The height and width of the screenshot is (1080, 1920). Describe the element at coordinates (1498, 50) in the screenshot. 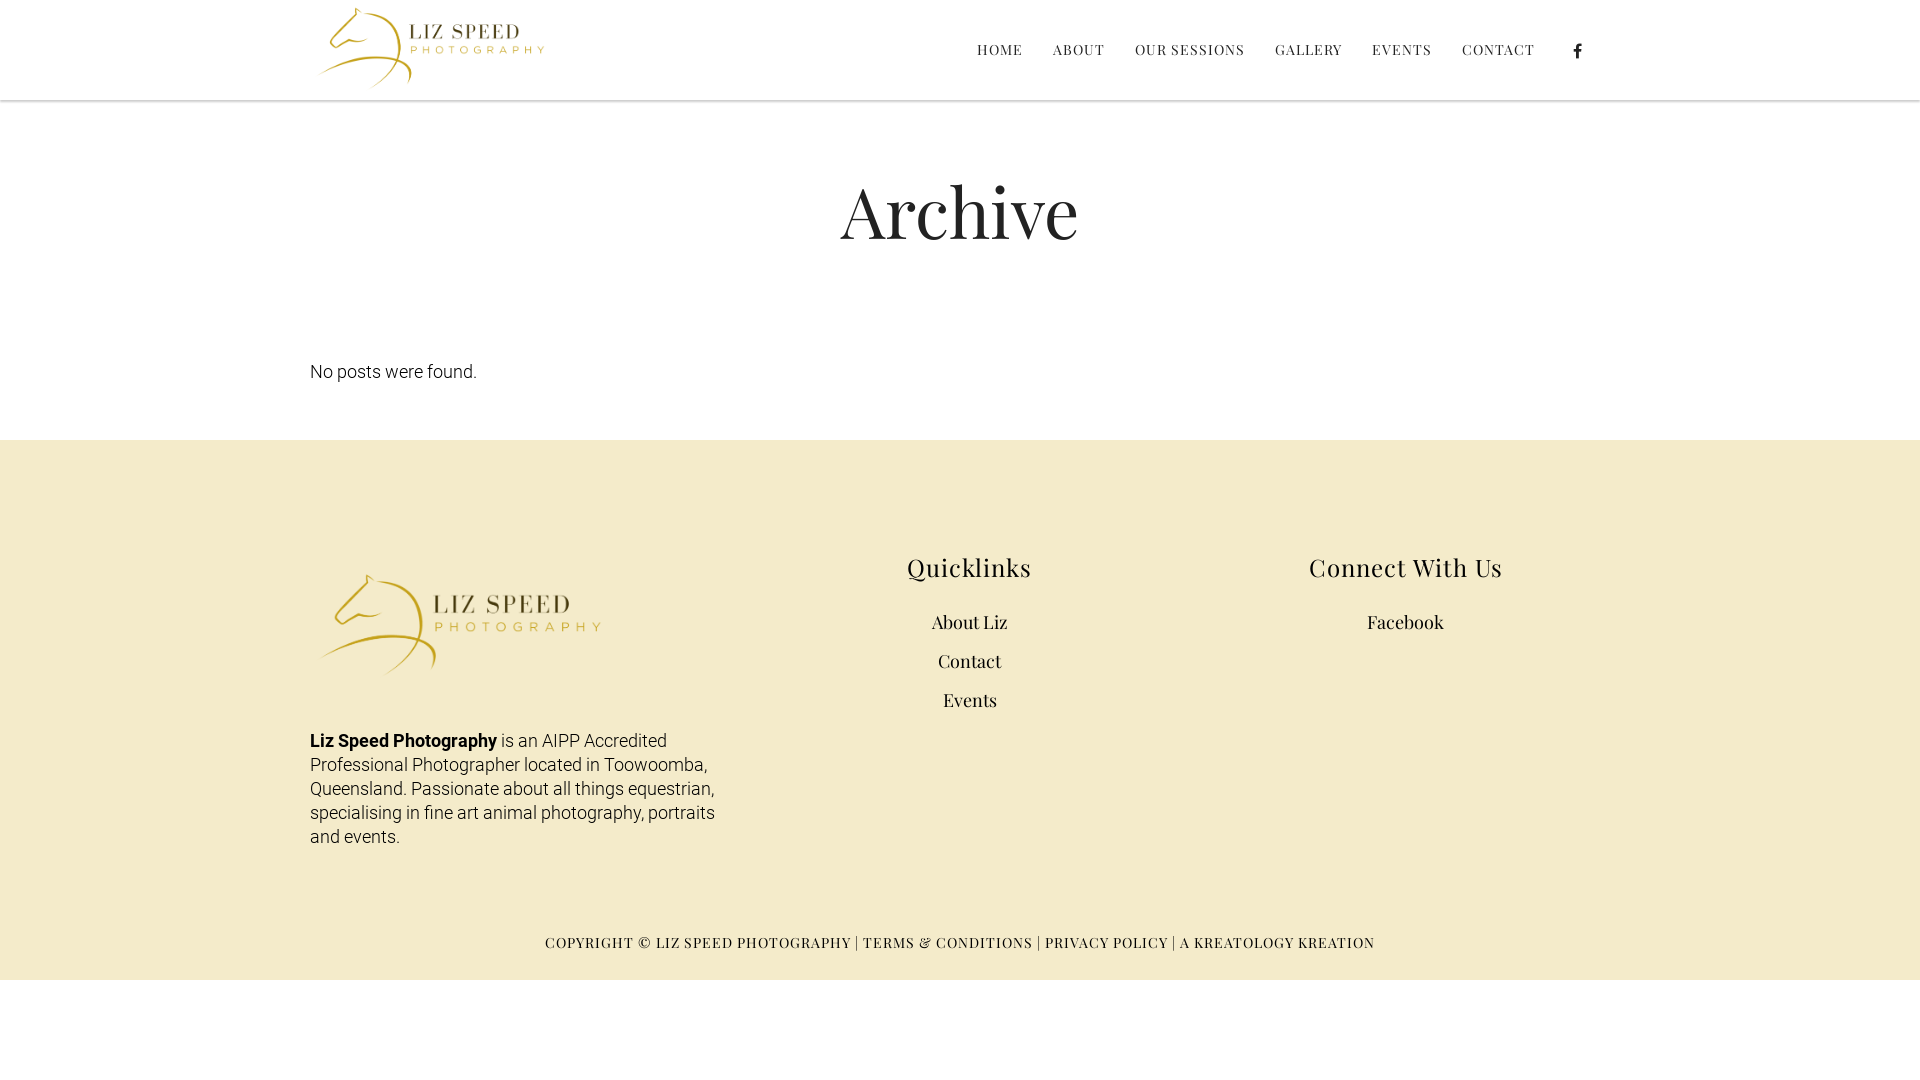

I see `CONTACT` at that location.